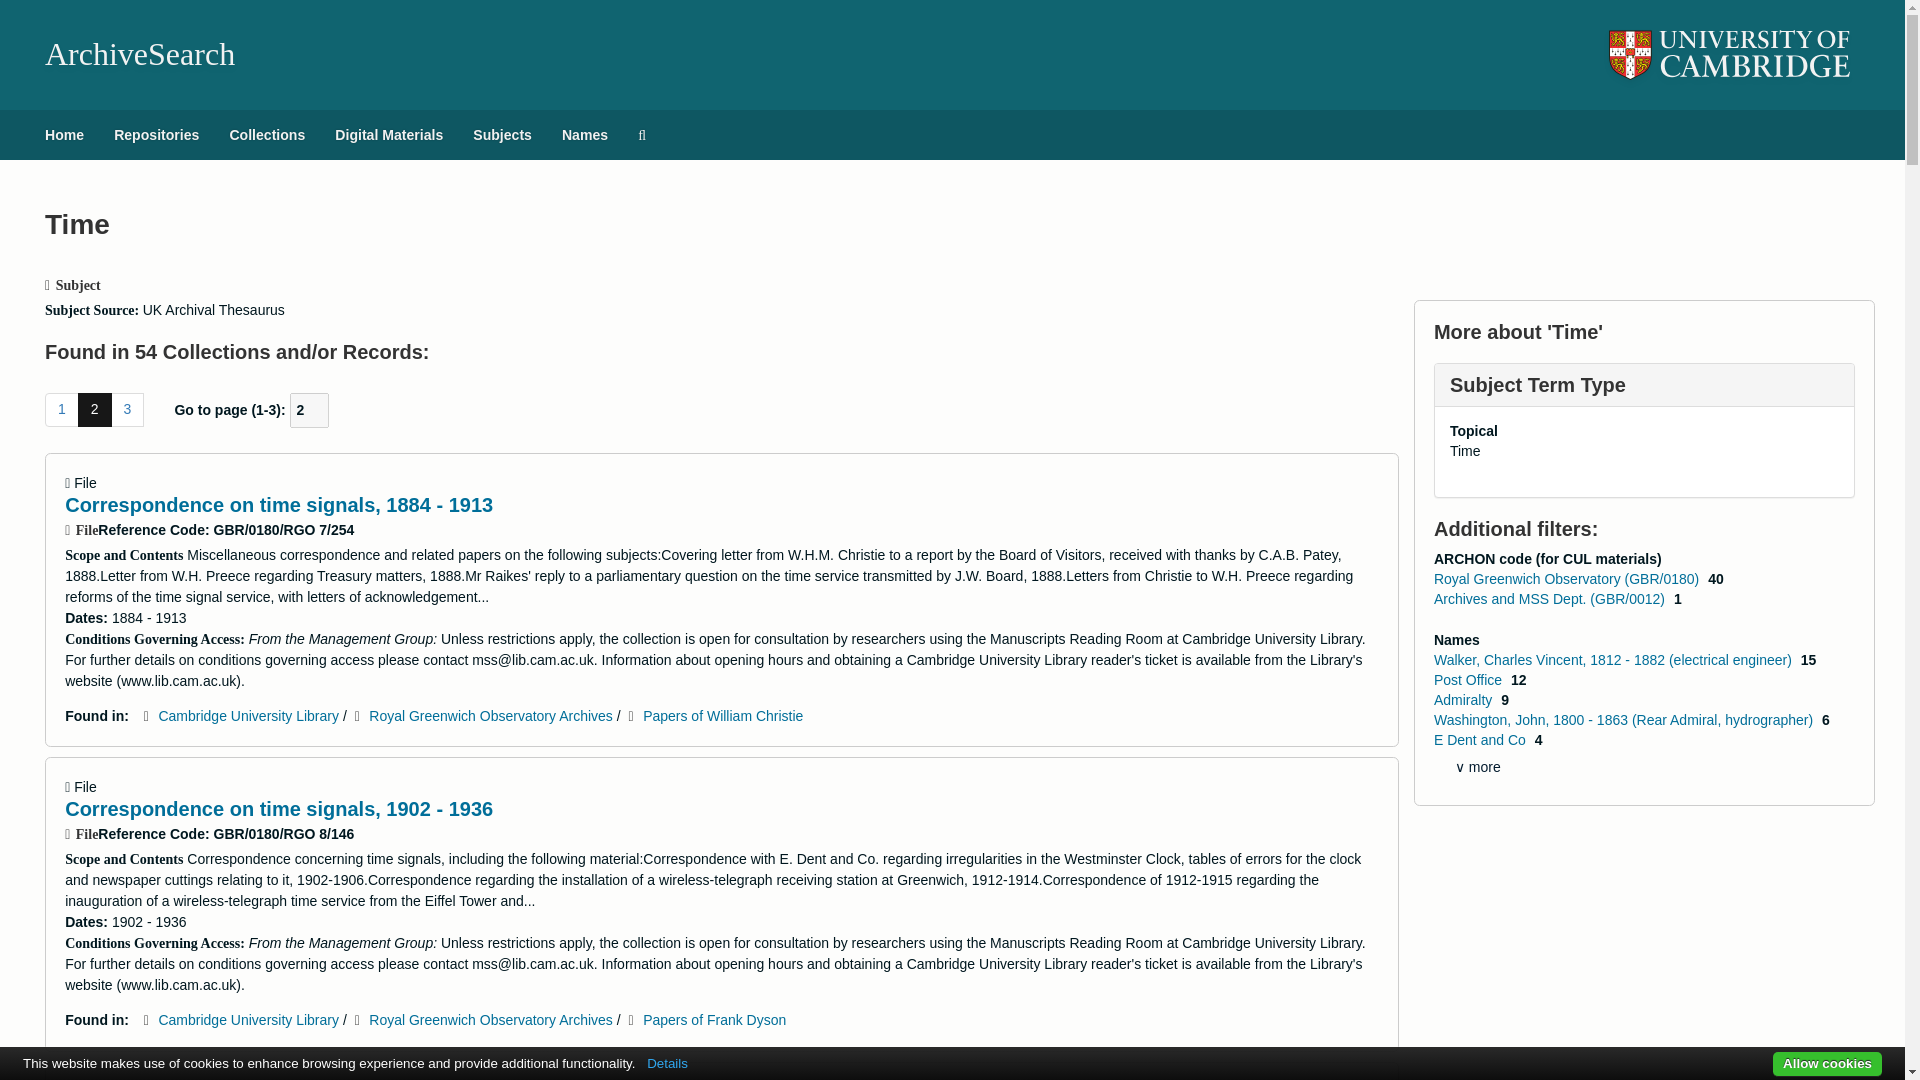 This screenshot has width=1920, height=1080. Describe the element at coordinates (389, 134) in the screenshot. I see `Digital Materials` at that location.